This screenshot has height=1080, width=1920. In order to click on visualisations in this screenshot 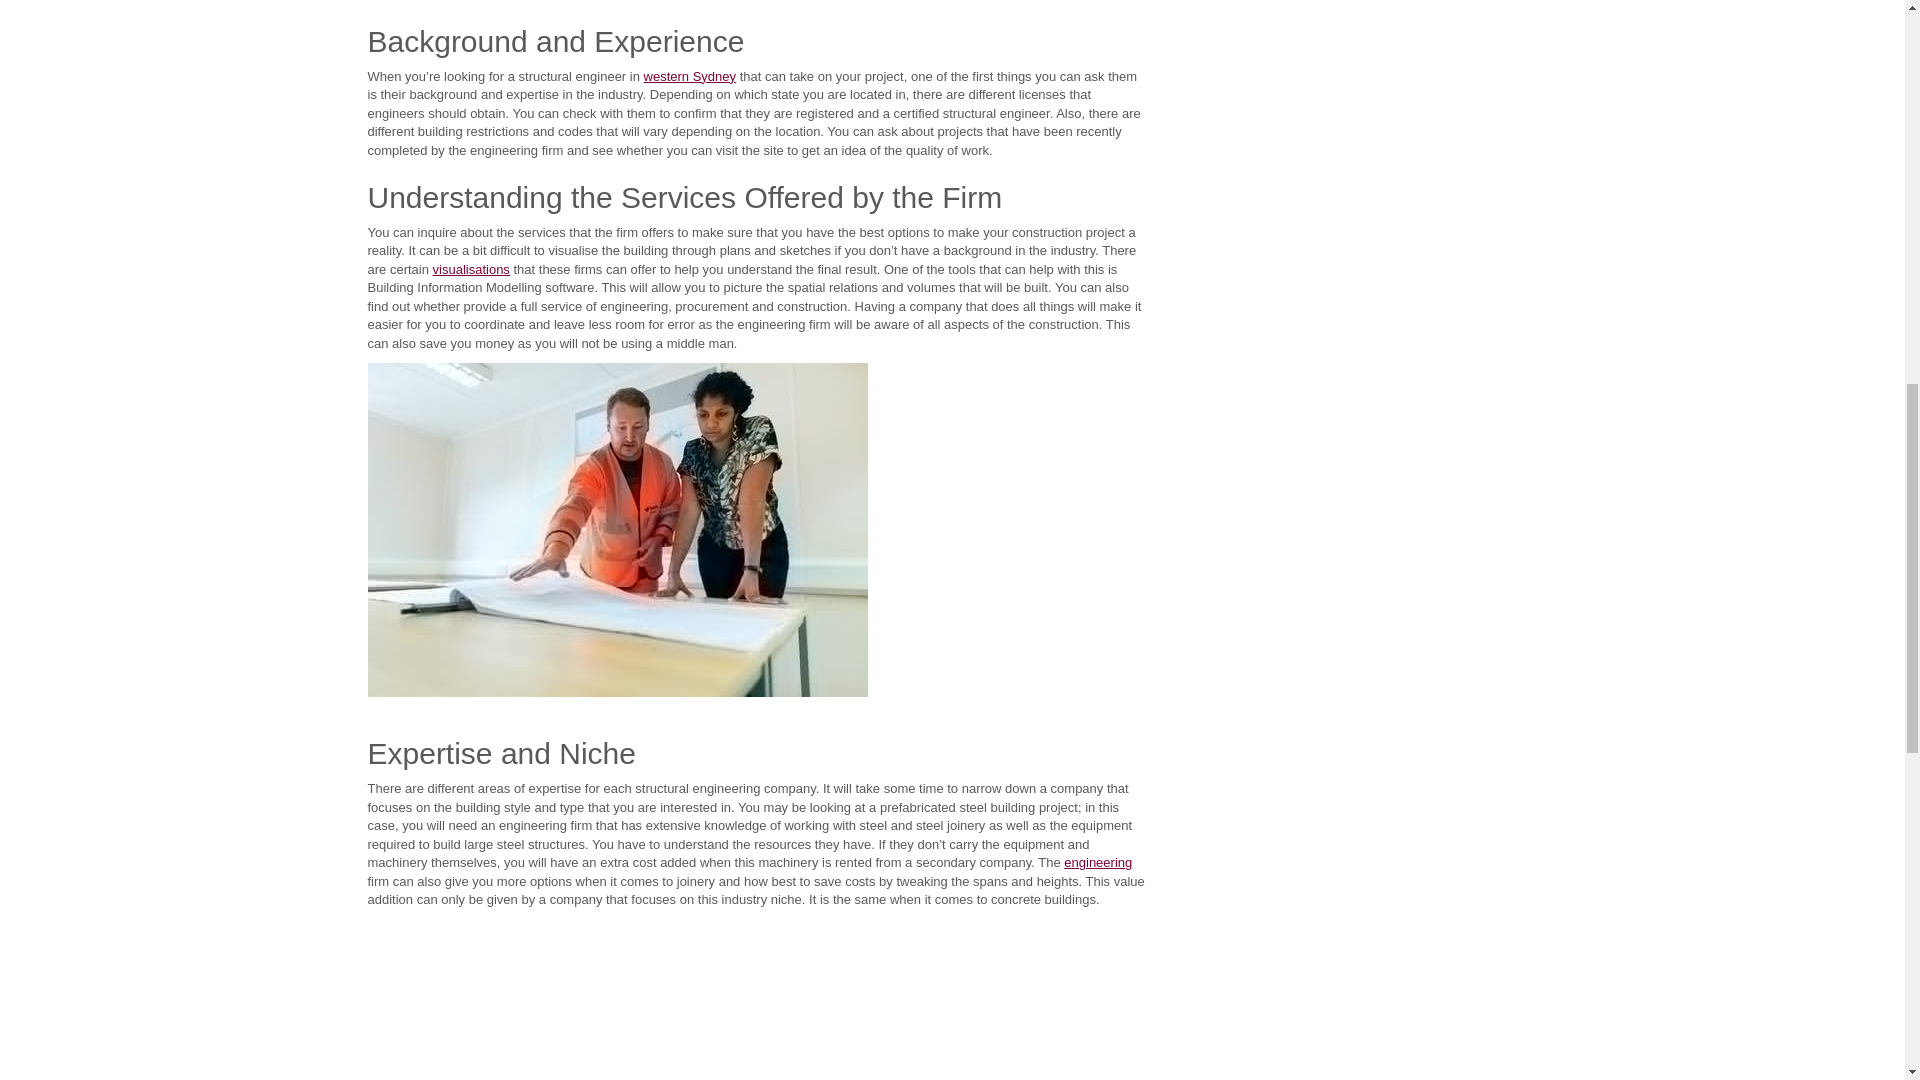, I will do `click(472, 269)`.